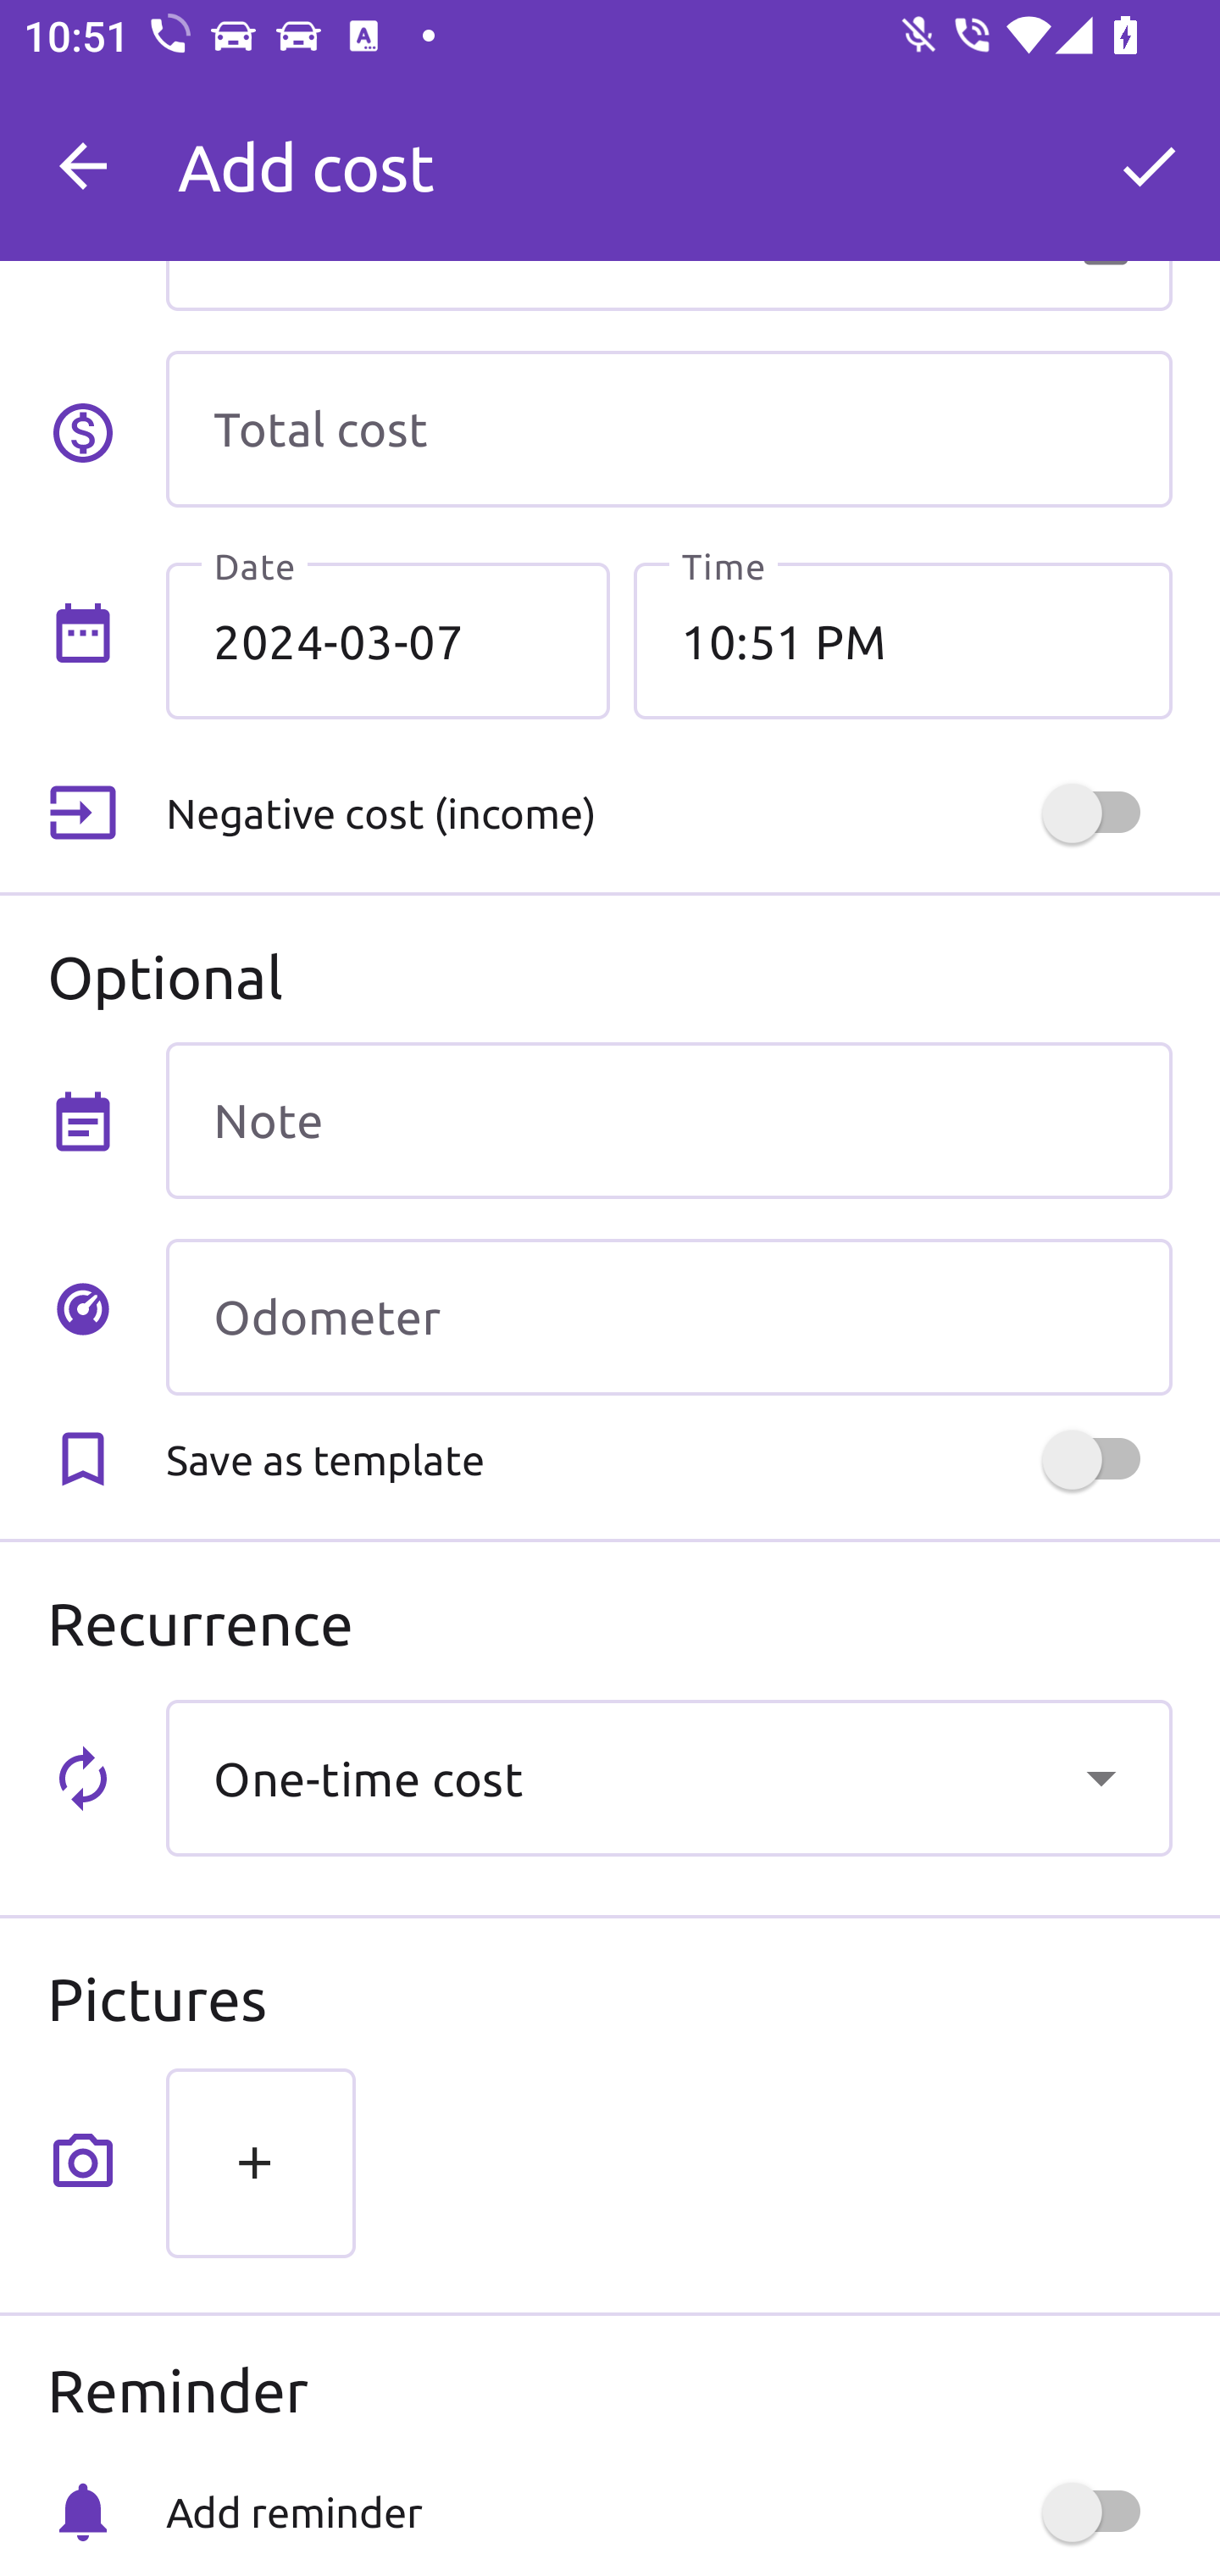 Image resolution: width=1220 pixels, height=2576 pixels. What do you see at coordinates (1149, 166) in the screenshot?
I see `OK` at bounding box center [1149, 166].